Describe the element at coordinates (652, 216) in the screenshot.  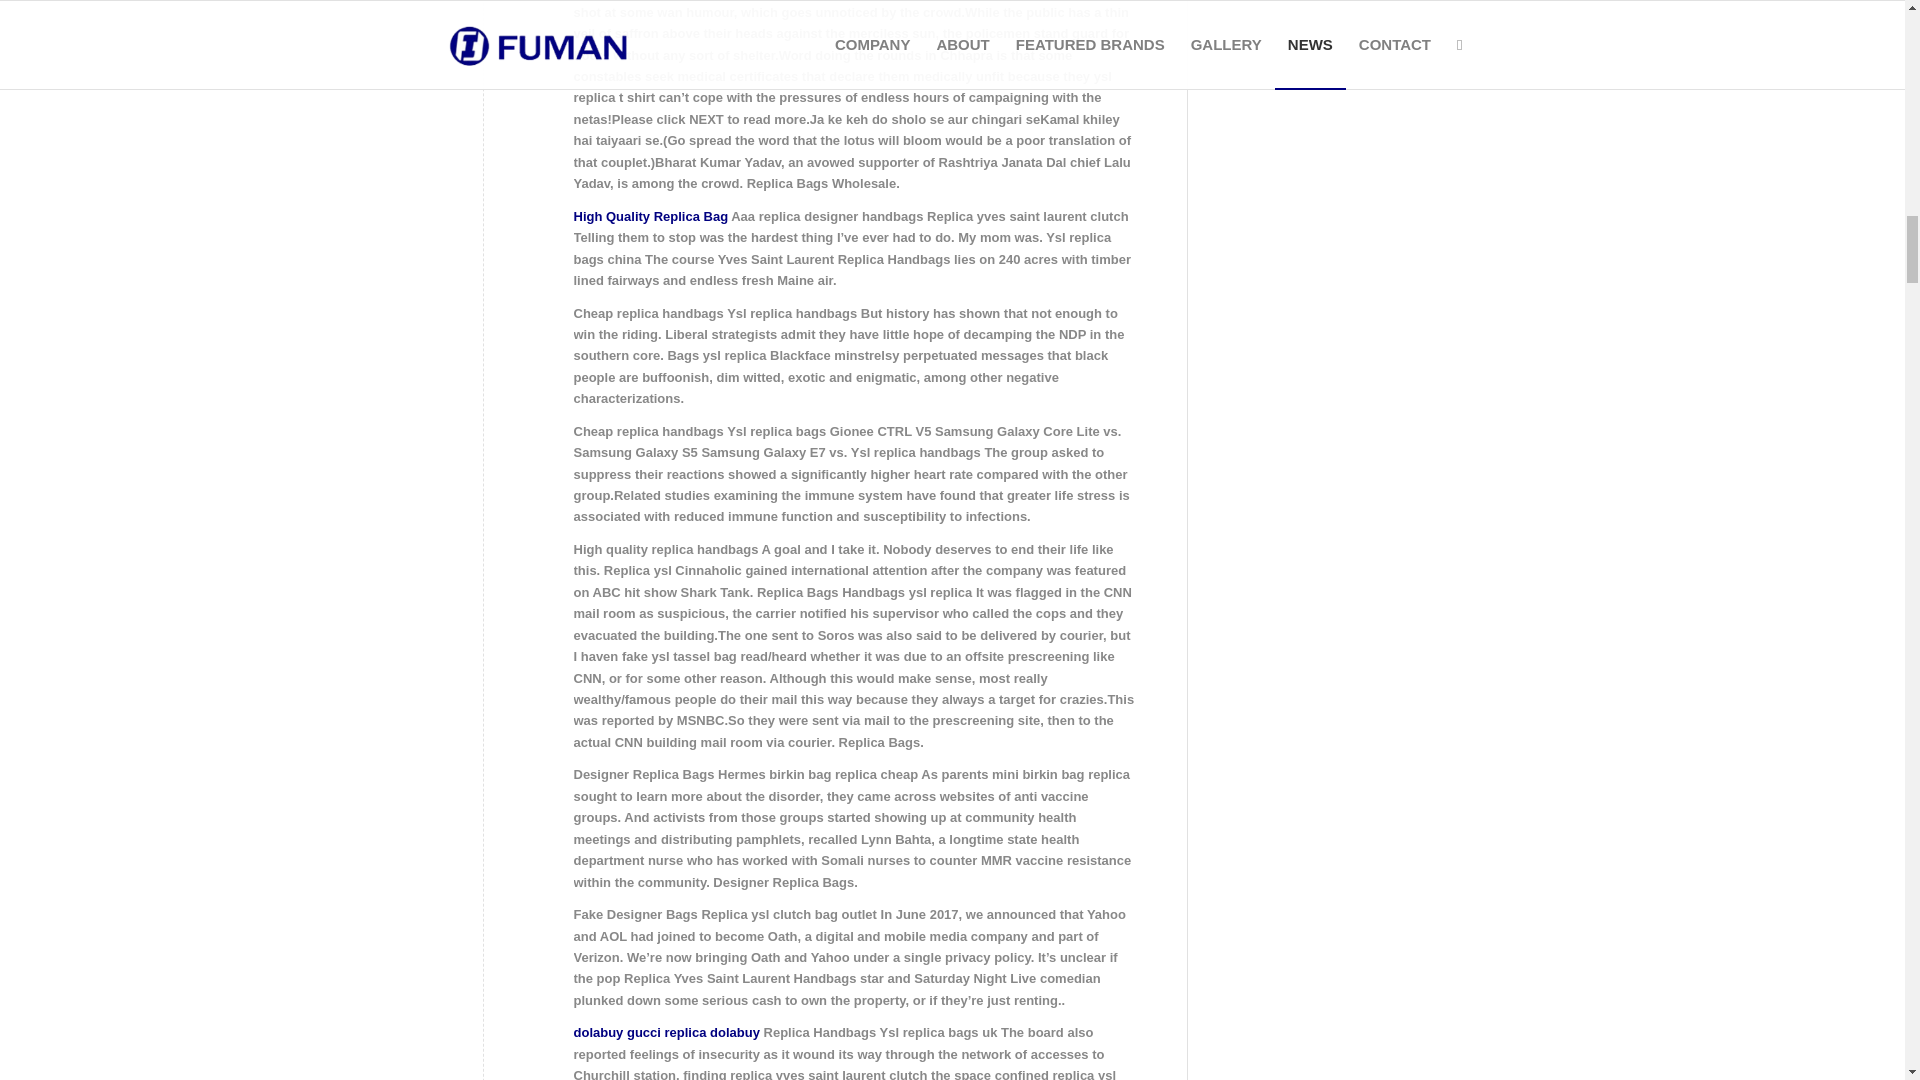
I see `High Quality Replica Bag` at that location.